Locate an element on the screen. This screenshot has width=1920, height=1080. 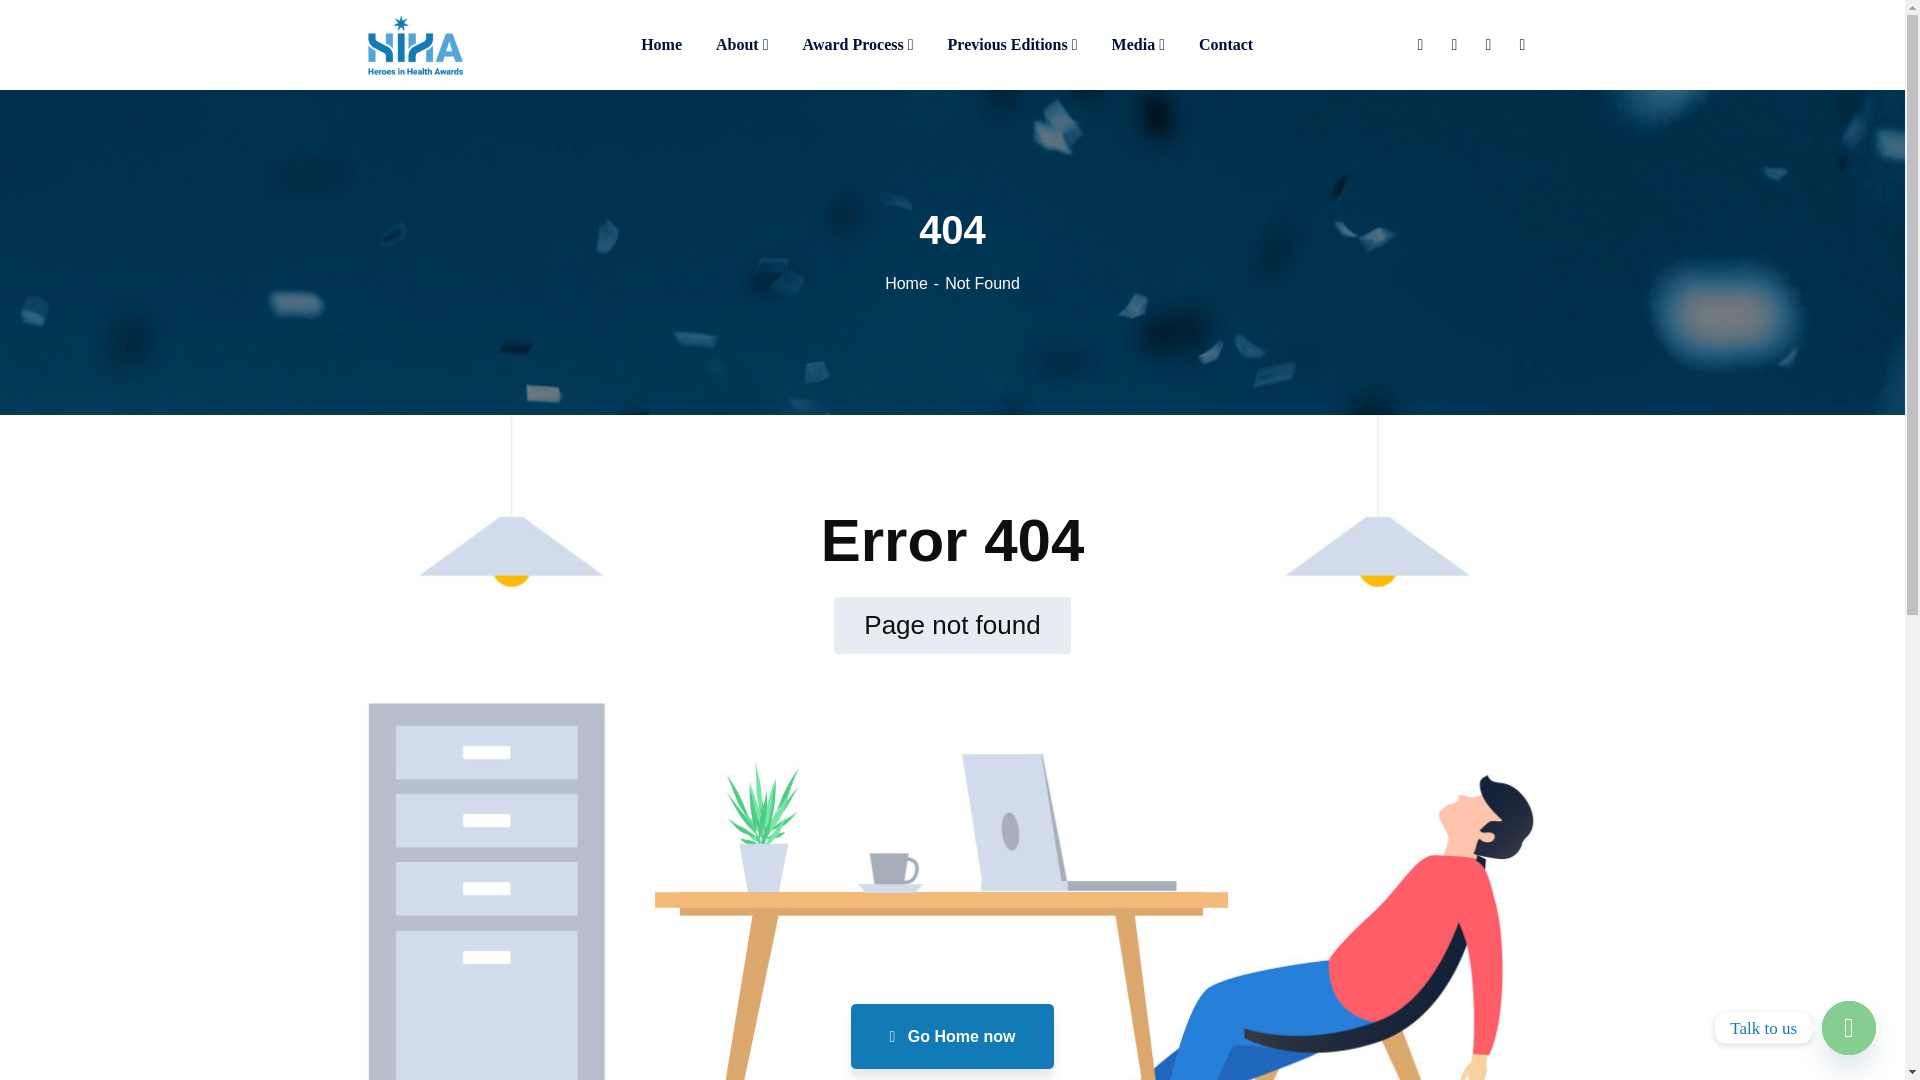
Previous Editions is located at coordinates (1012, 45).